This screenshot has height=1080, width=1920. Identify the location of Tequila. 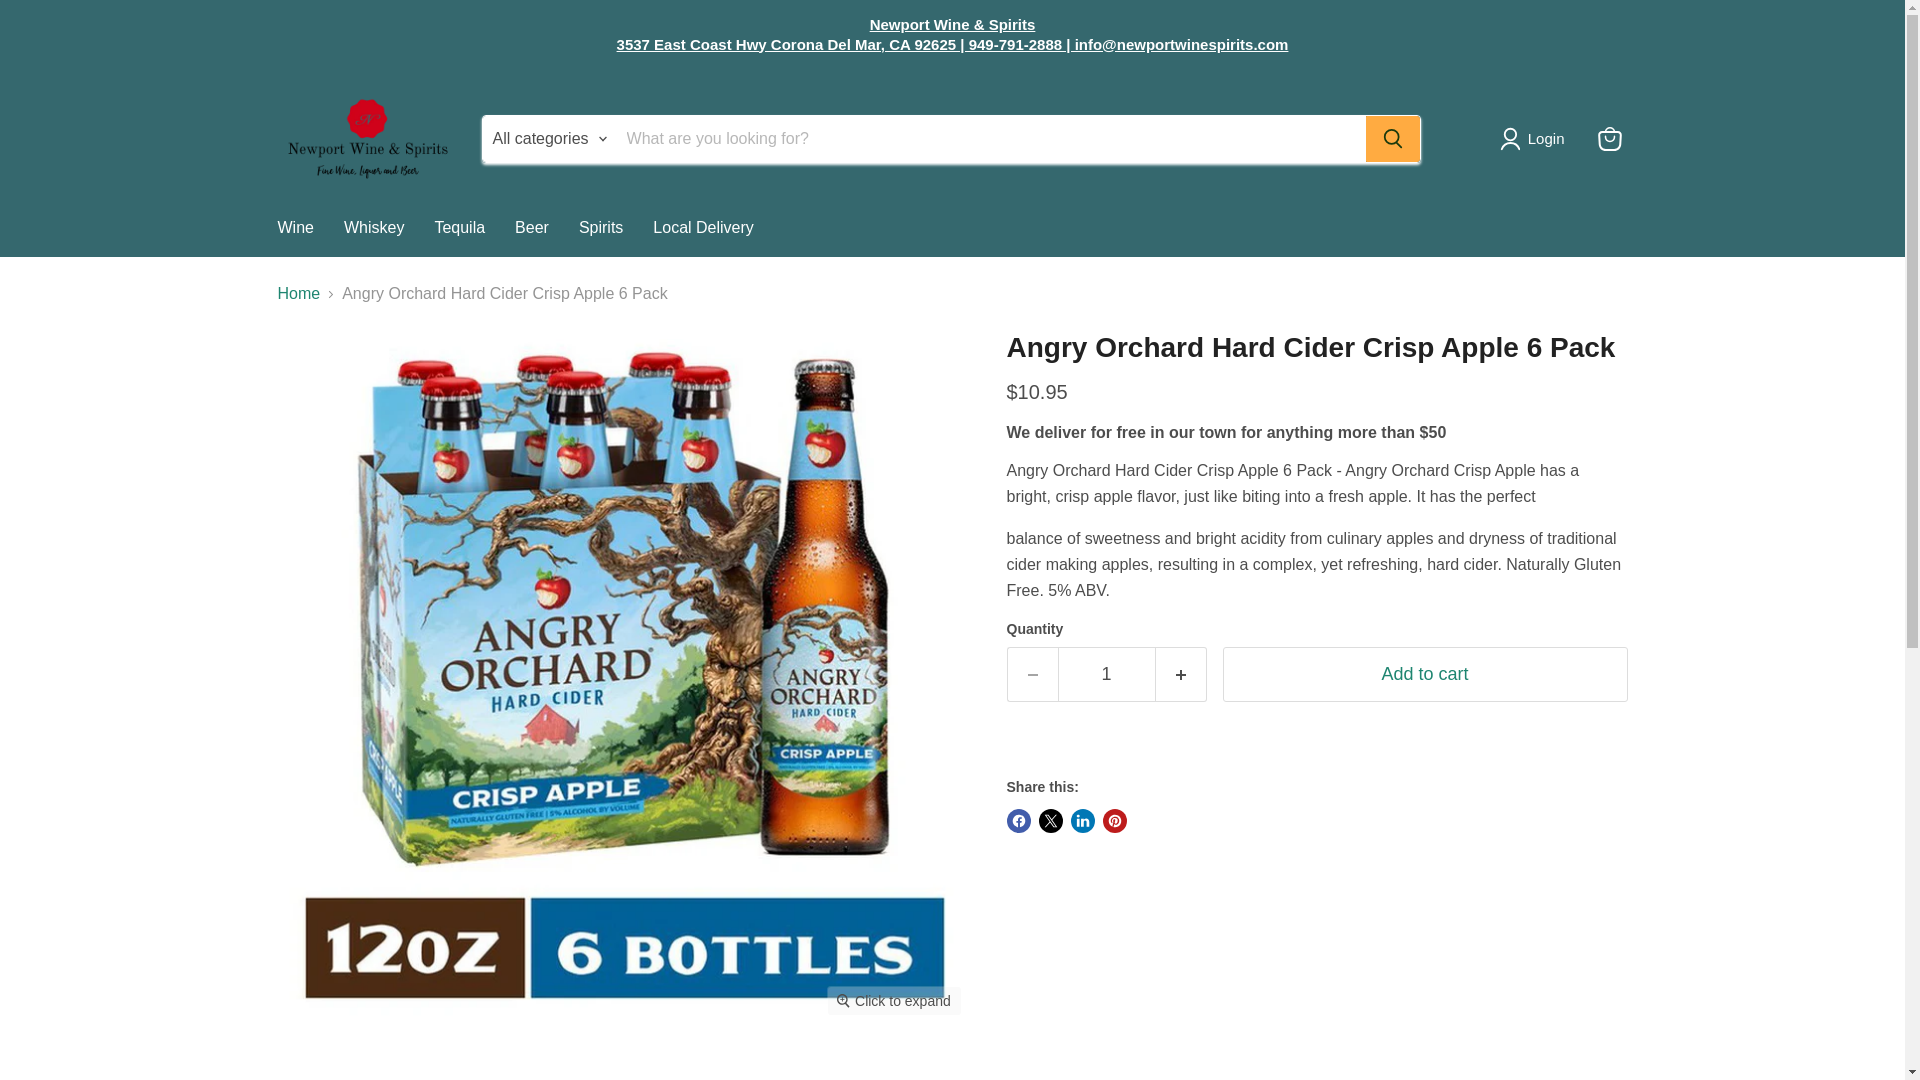
(458, 228).